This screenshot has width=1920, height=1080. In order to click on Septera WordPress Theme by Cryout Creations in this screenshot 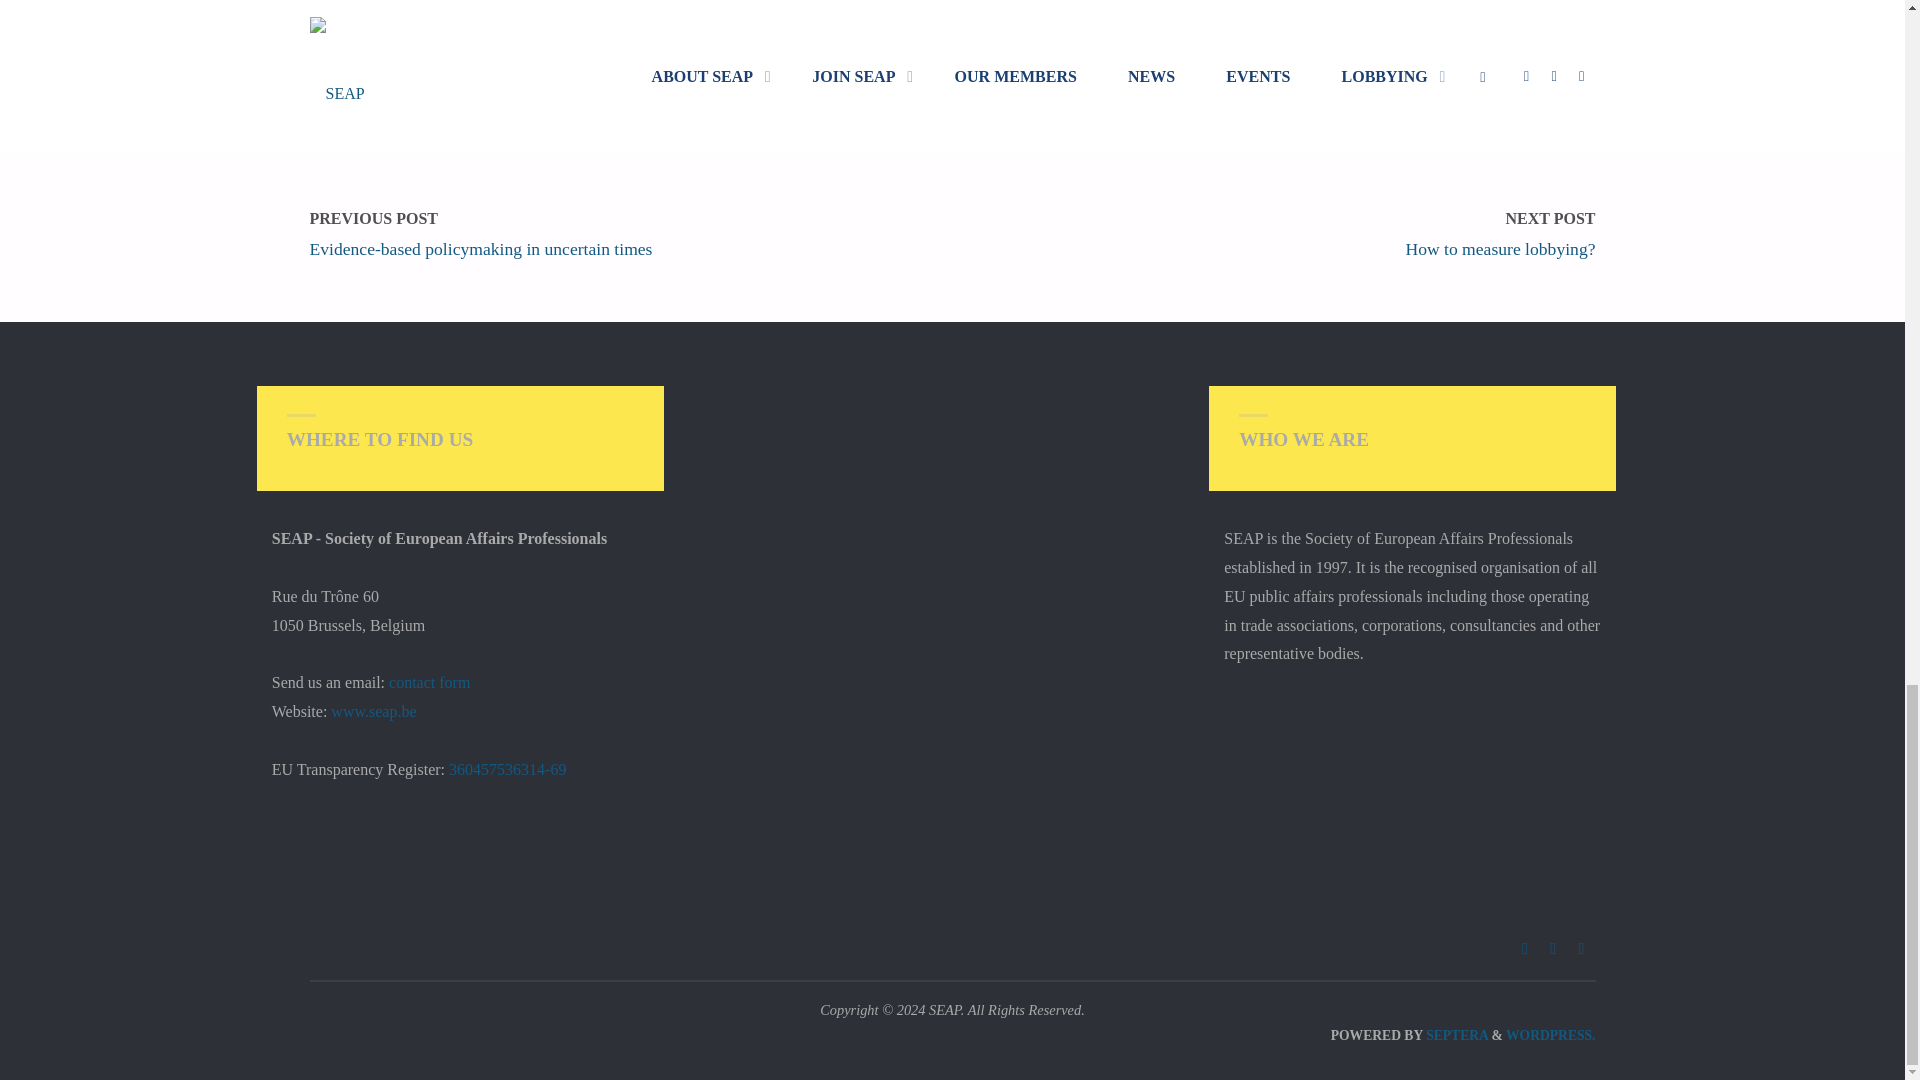, I will do `click(1455, 1036)`.